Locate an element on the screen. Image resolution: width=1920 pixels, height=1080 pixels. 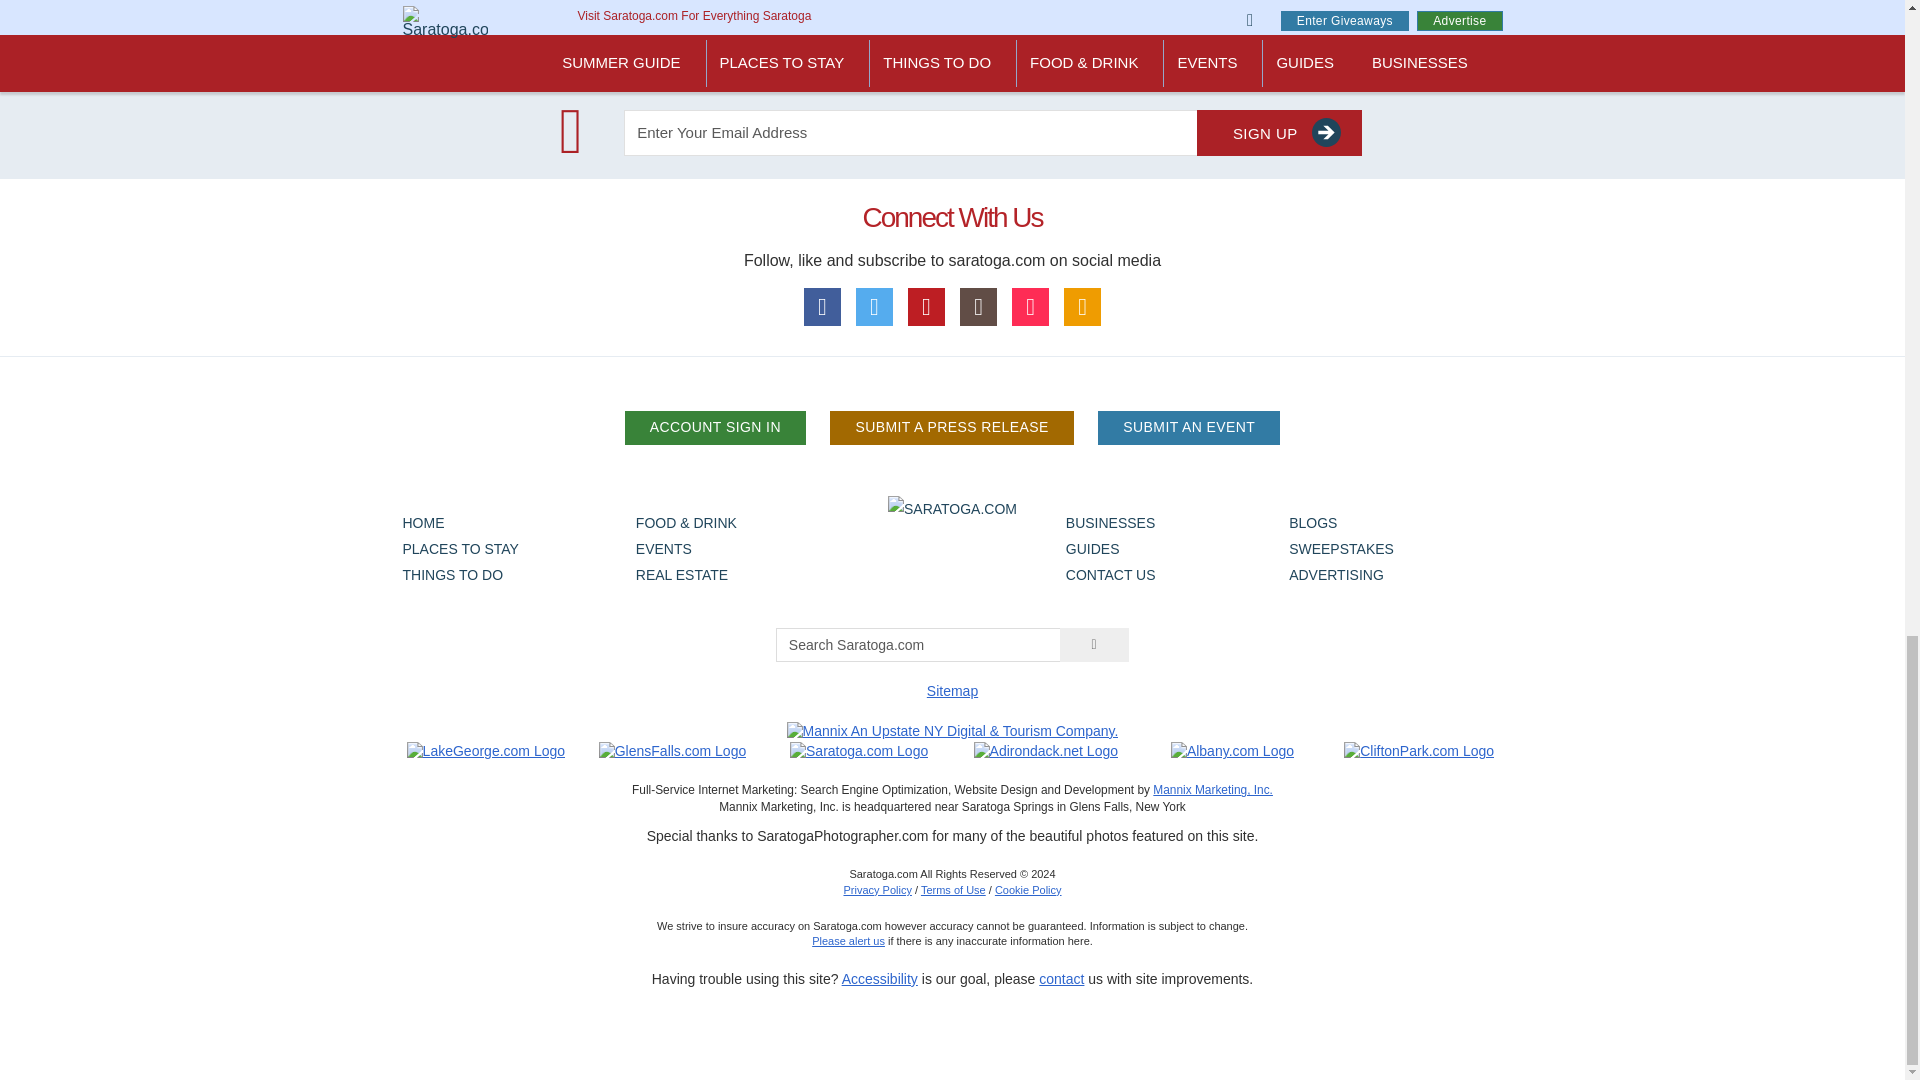
Opens in a new window is located at coordinates (1418, 751).